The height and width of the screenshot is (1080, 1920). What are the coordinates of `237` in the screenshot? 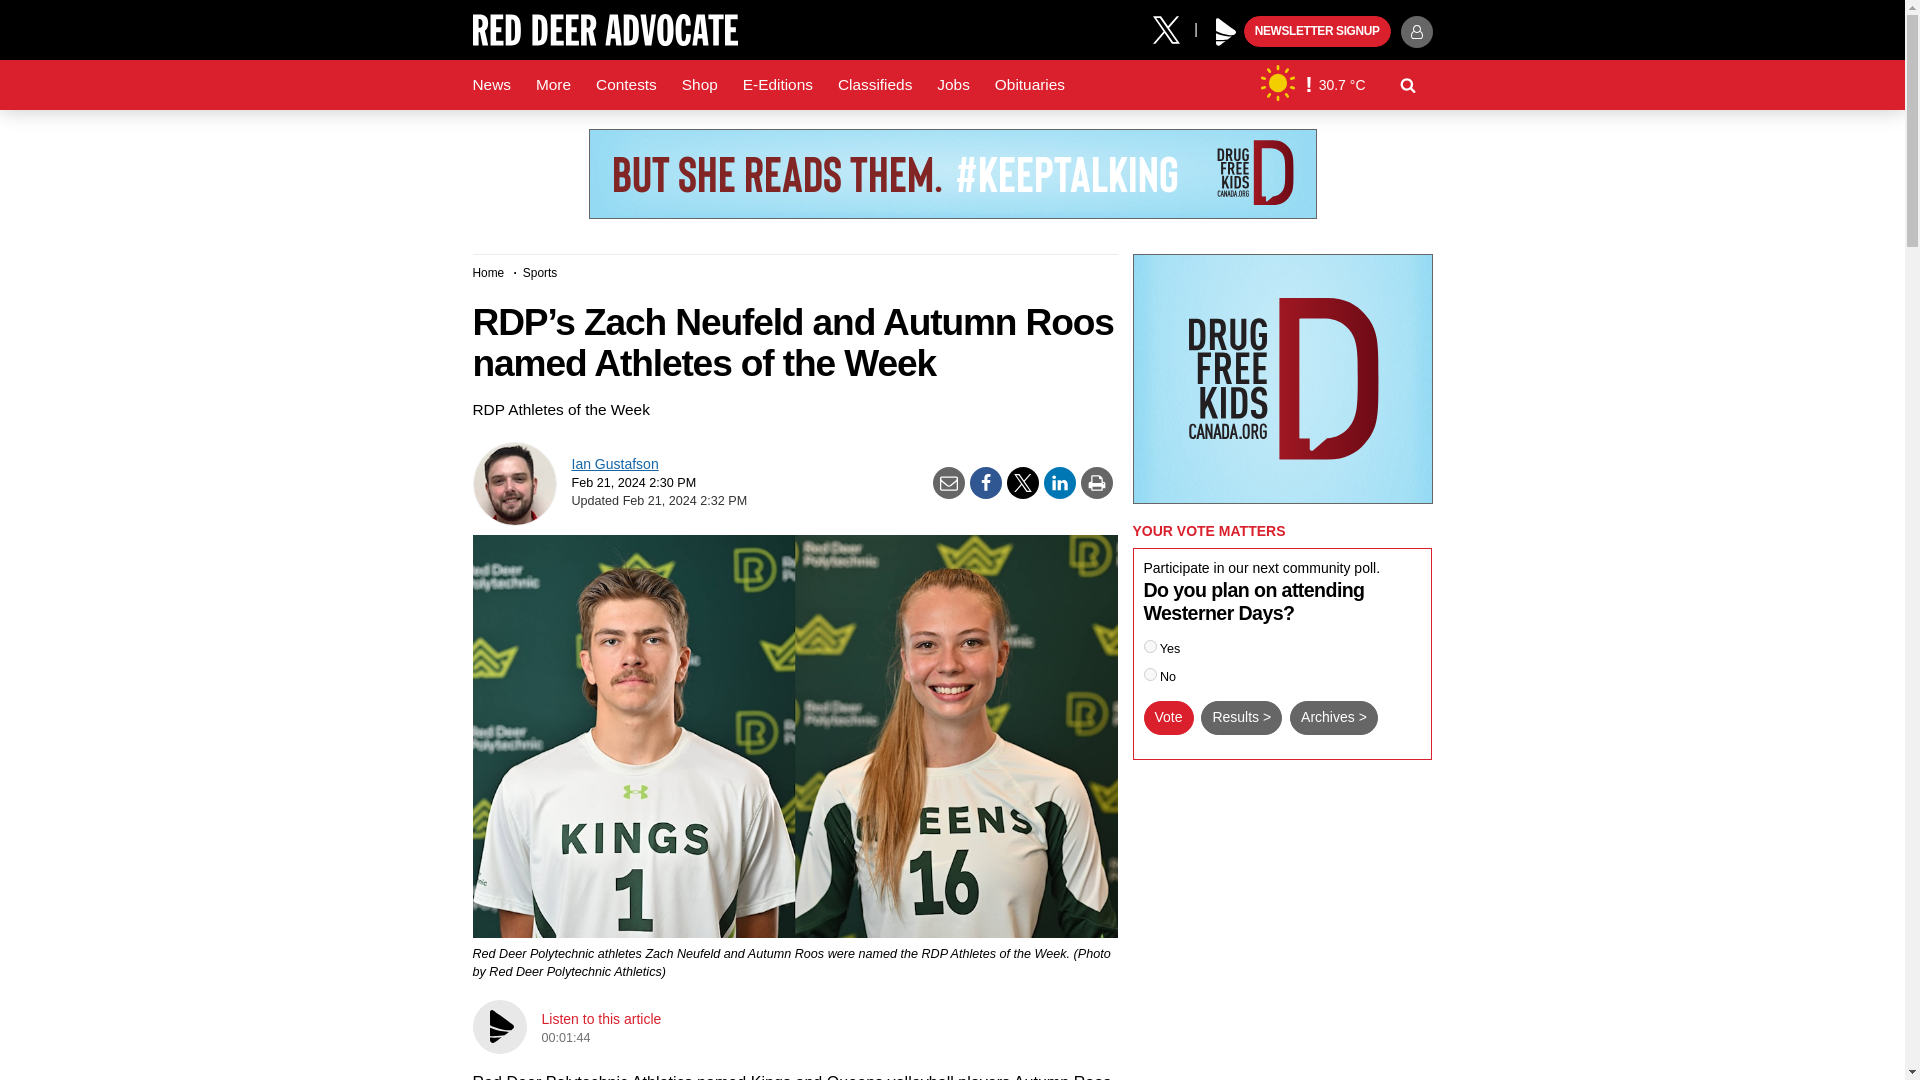 It's located at (1150, 674).